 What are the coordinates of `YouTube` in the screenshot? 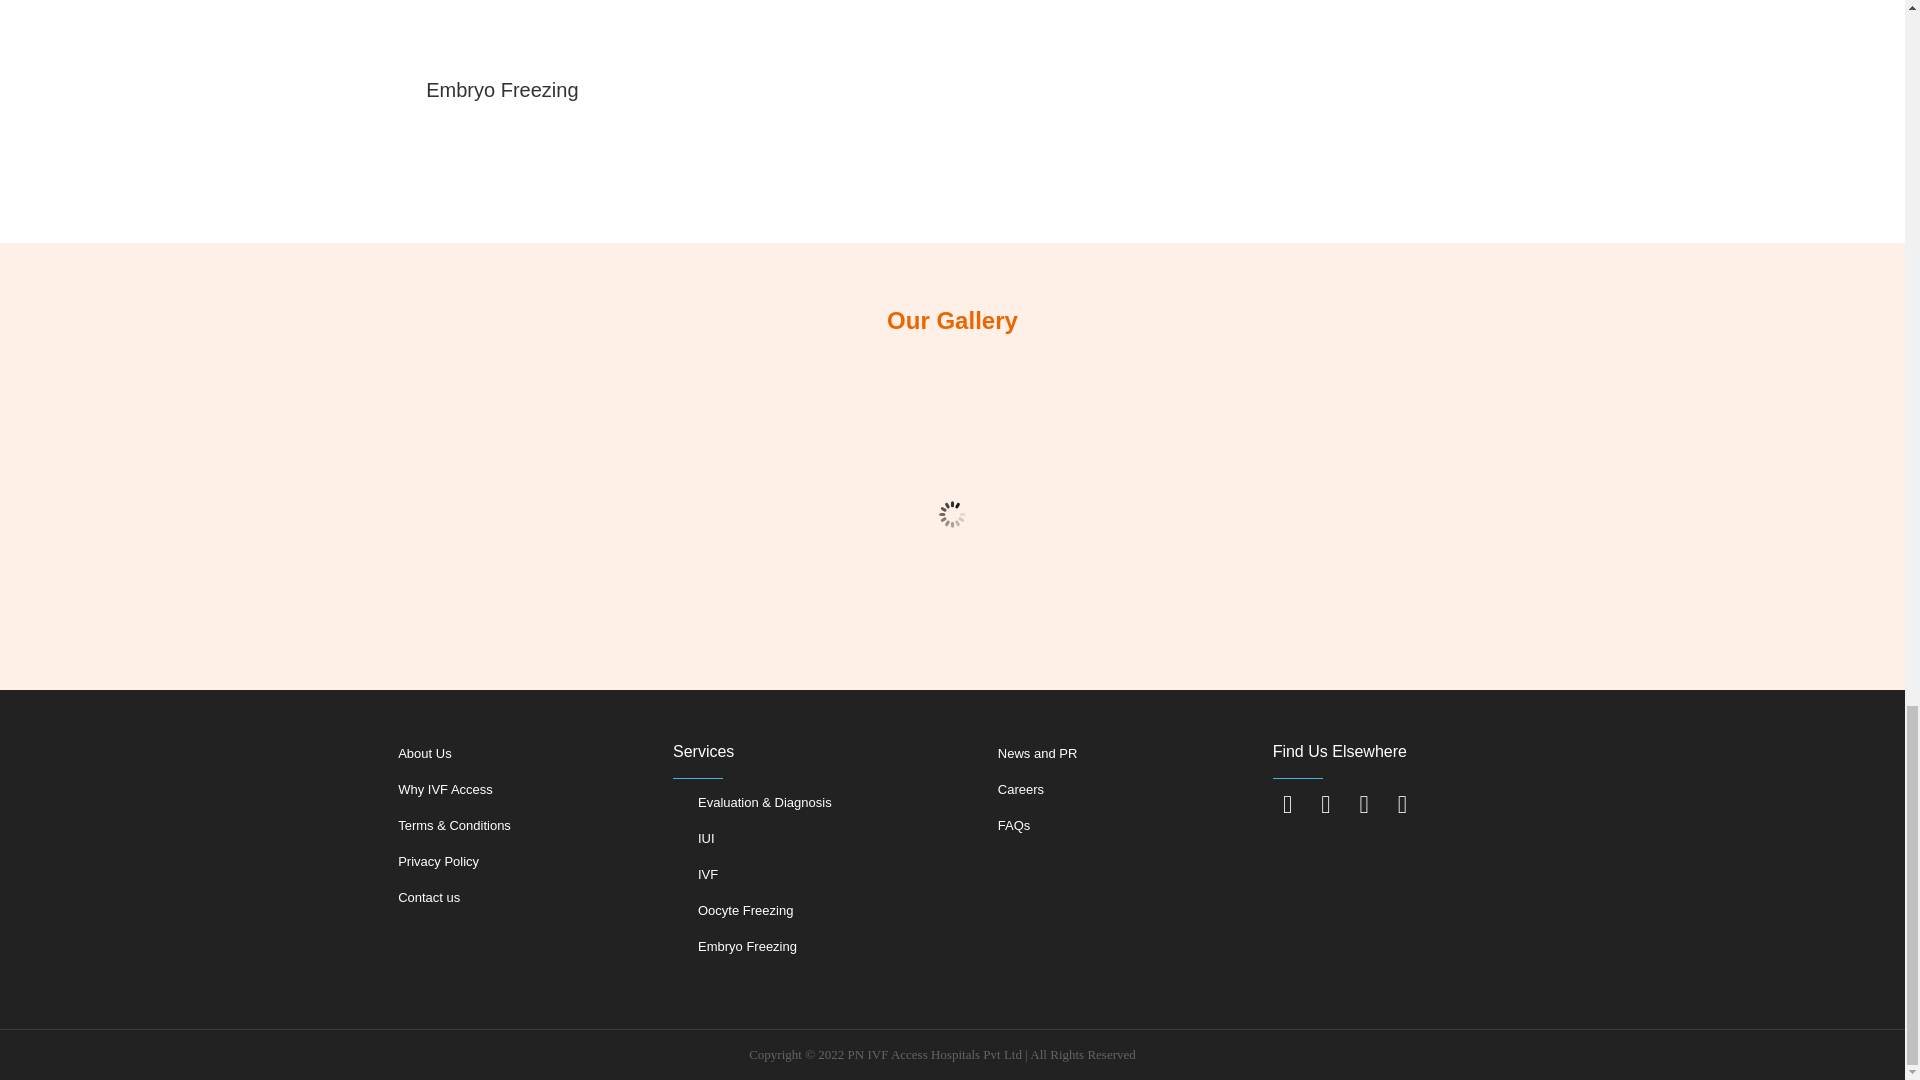 It's located at (1364, 804).